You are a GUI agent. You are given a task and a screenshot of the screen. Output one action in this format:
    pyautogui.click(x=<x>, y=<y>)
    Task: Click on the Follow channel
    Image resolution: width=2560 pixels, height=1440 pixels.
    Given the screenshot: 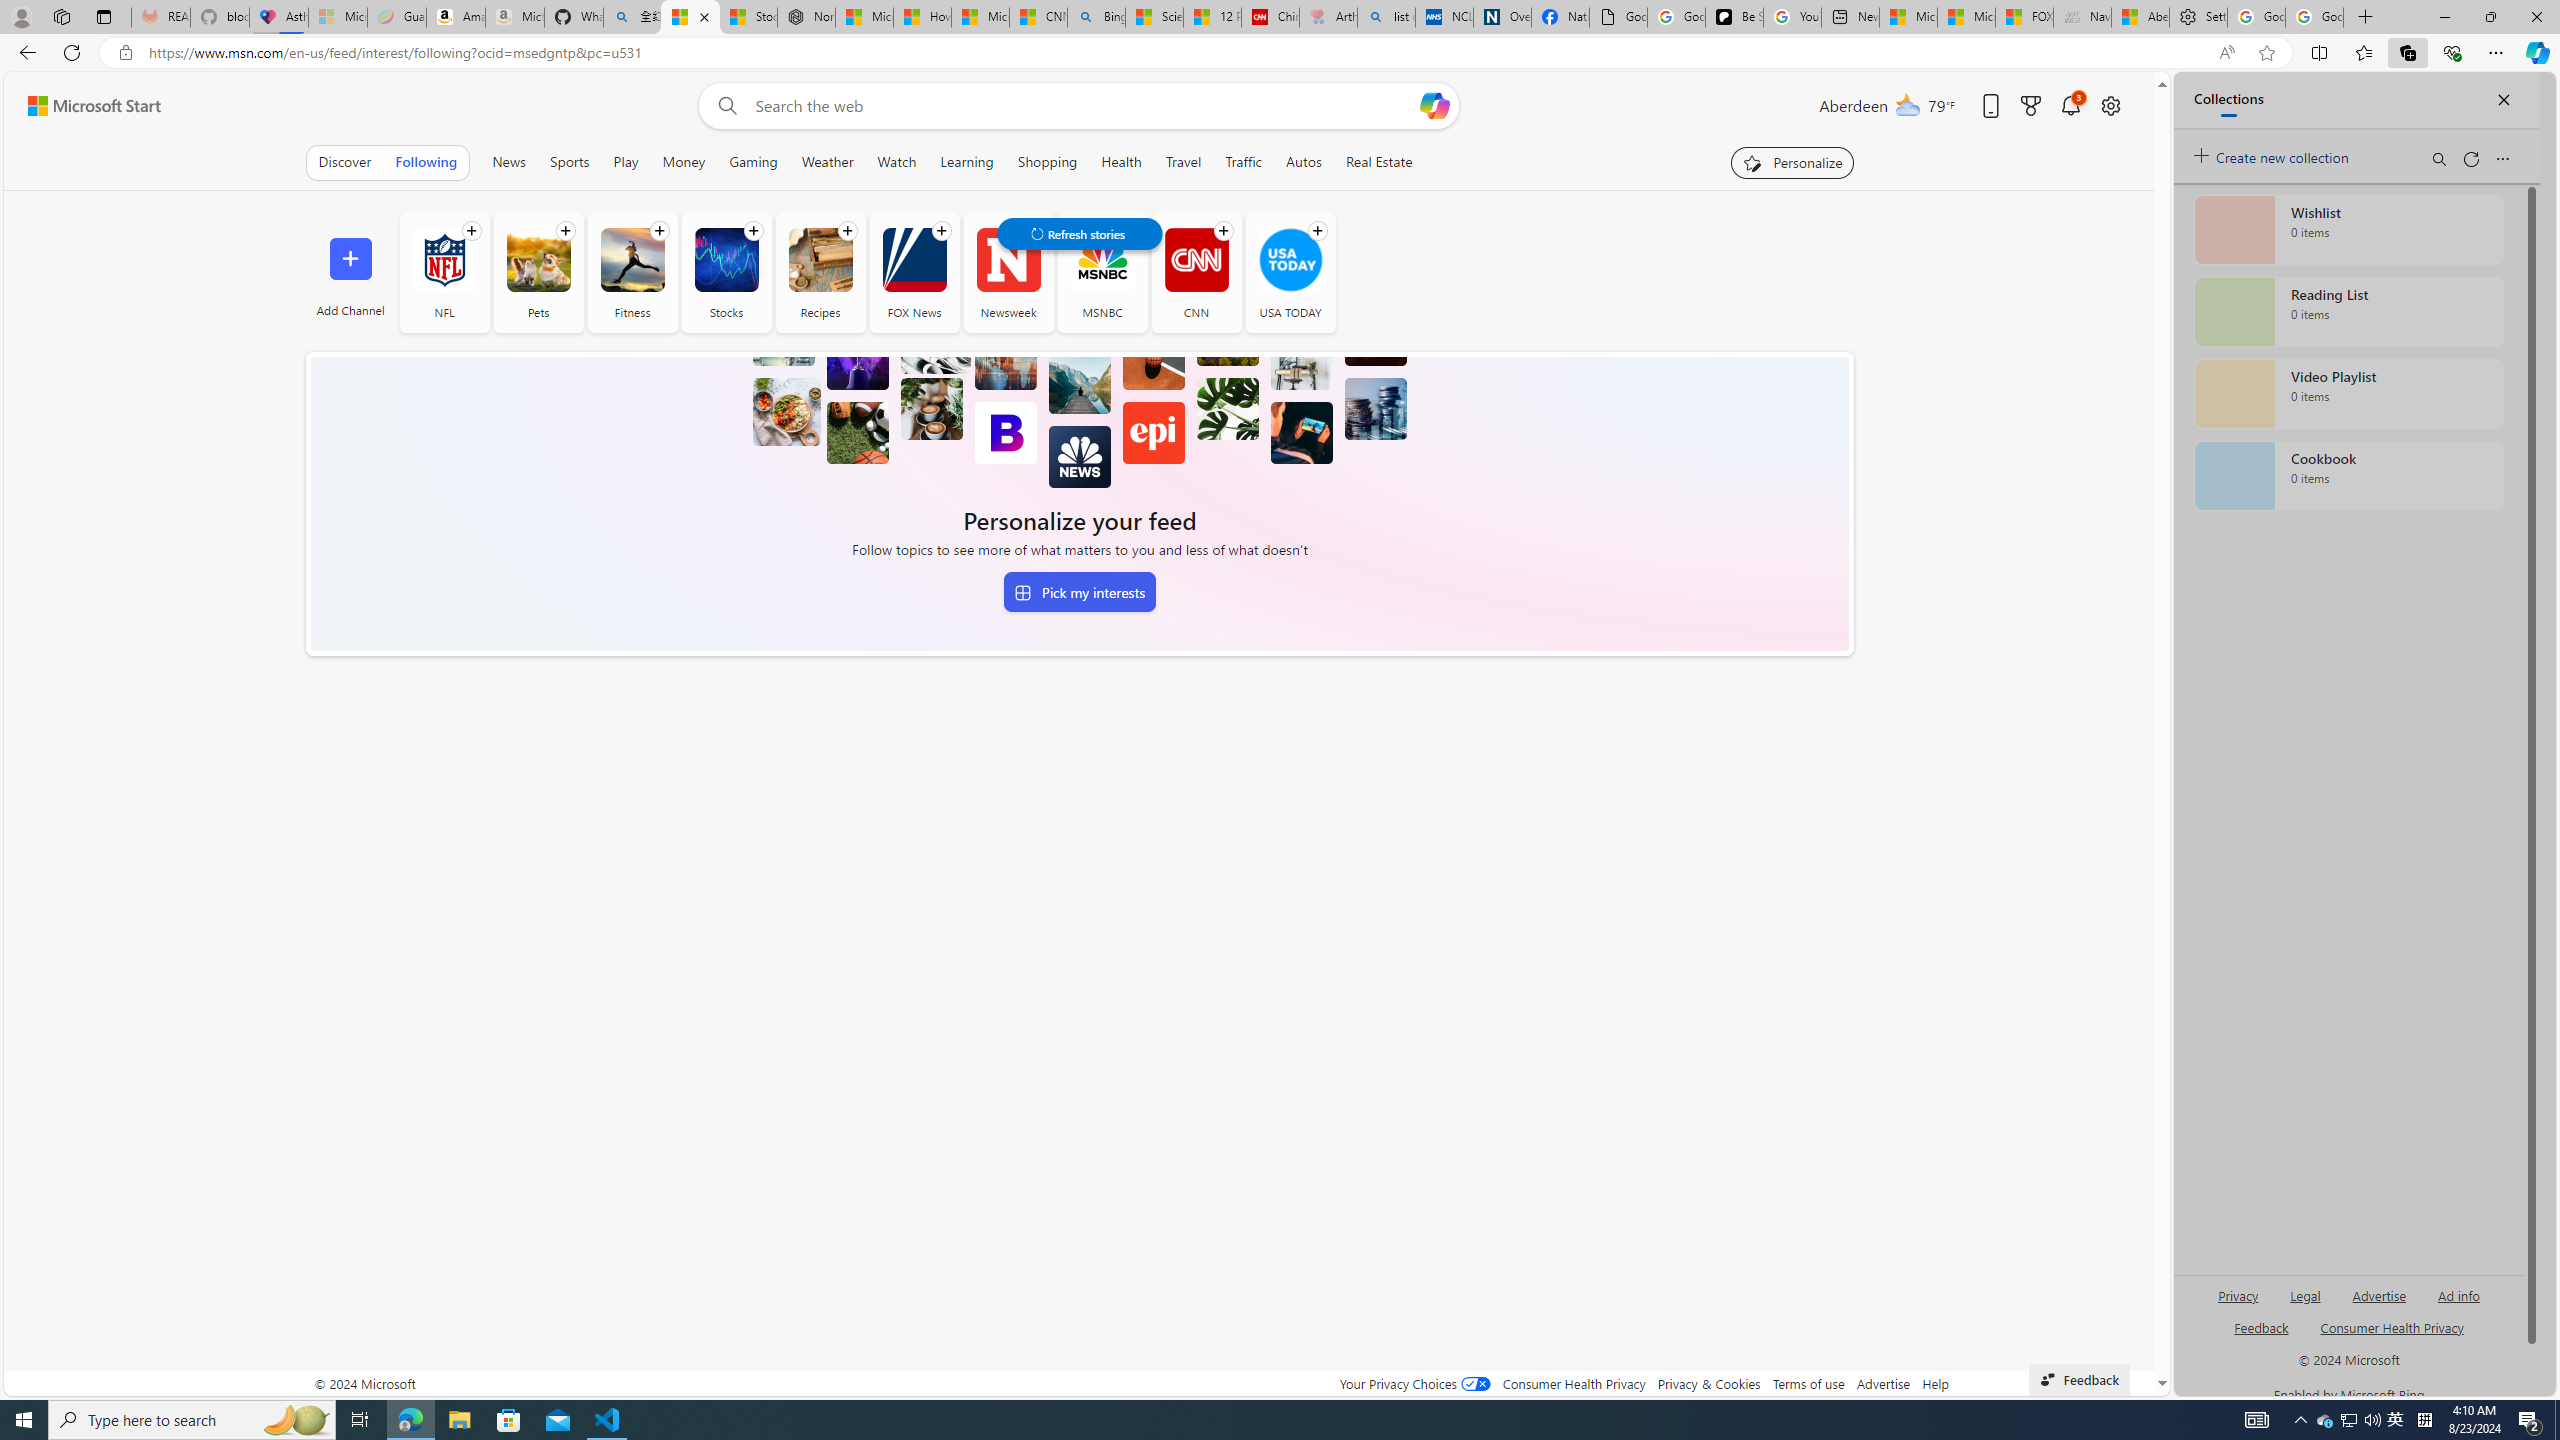 What is the action you would take?
    pyautogui.click(x=1318, y=230)
    